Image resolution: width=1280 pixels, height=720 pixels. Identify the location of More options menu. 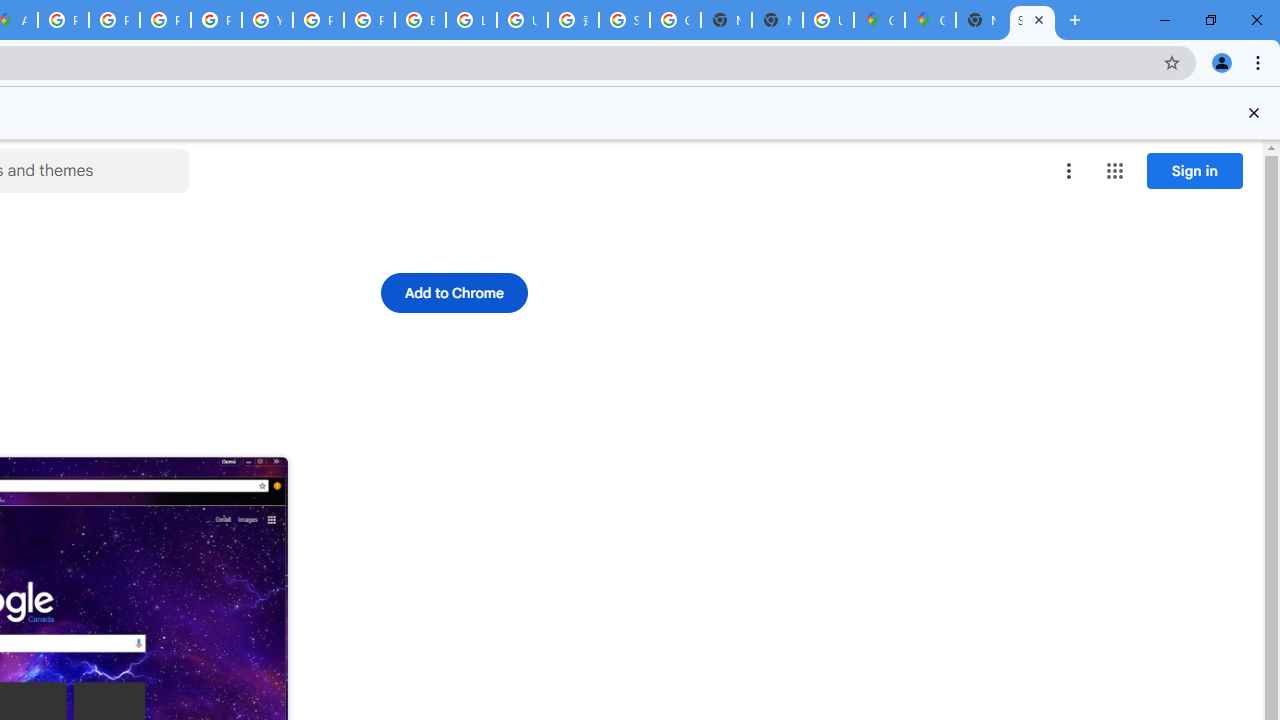
(1069, 170).